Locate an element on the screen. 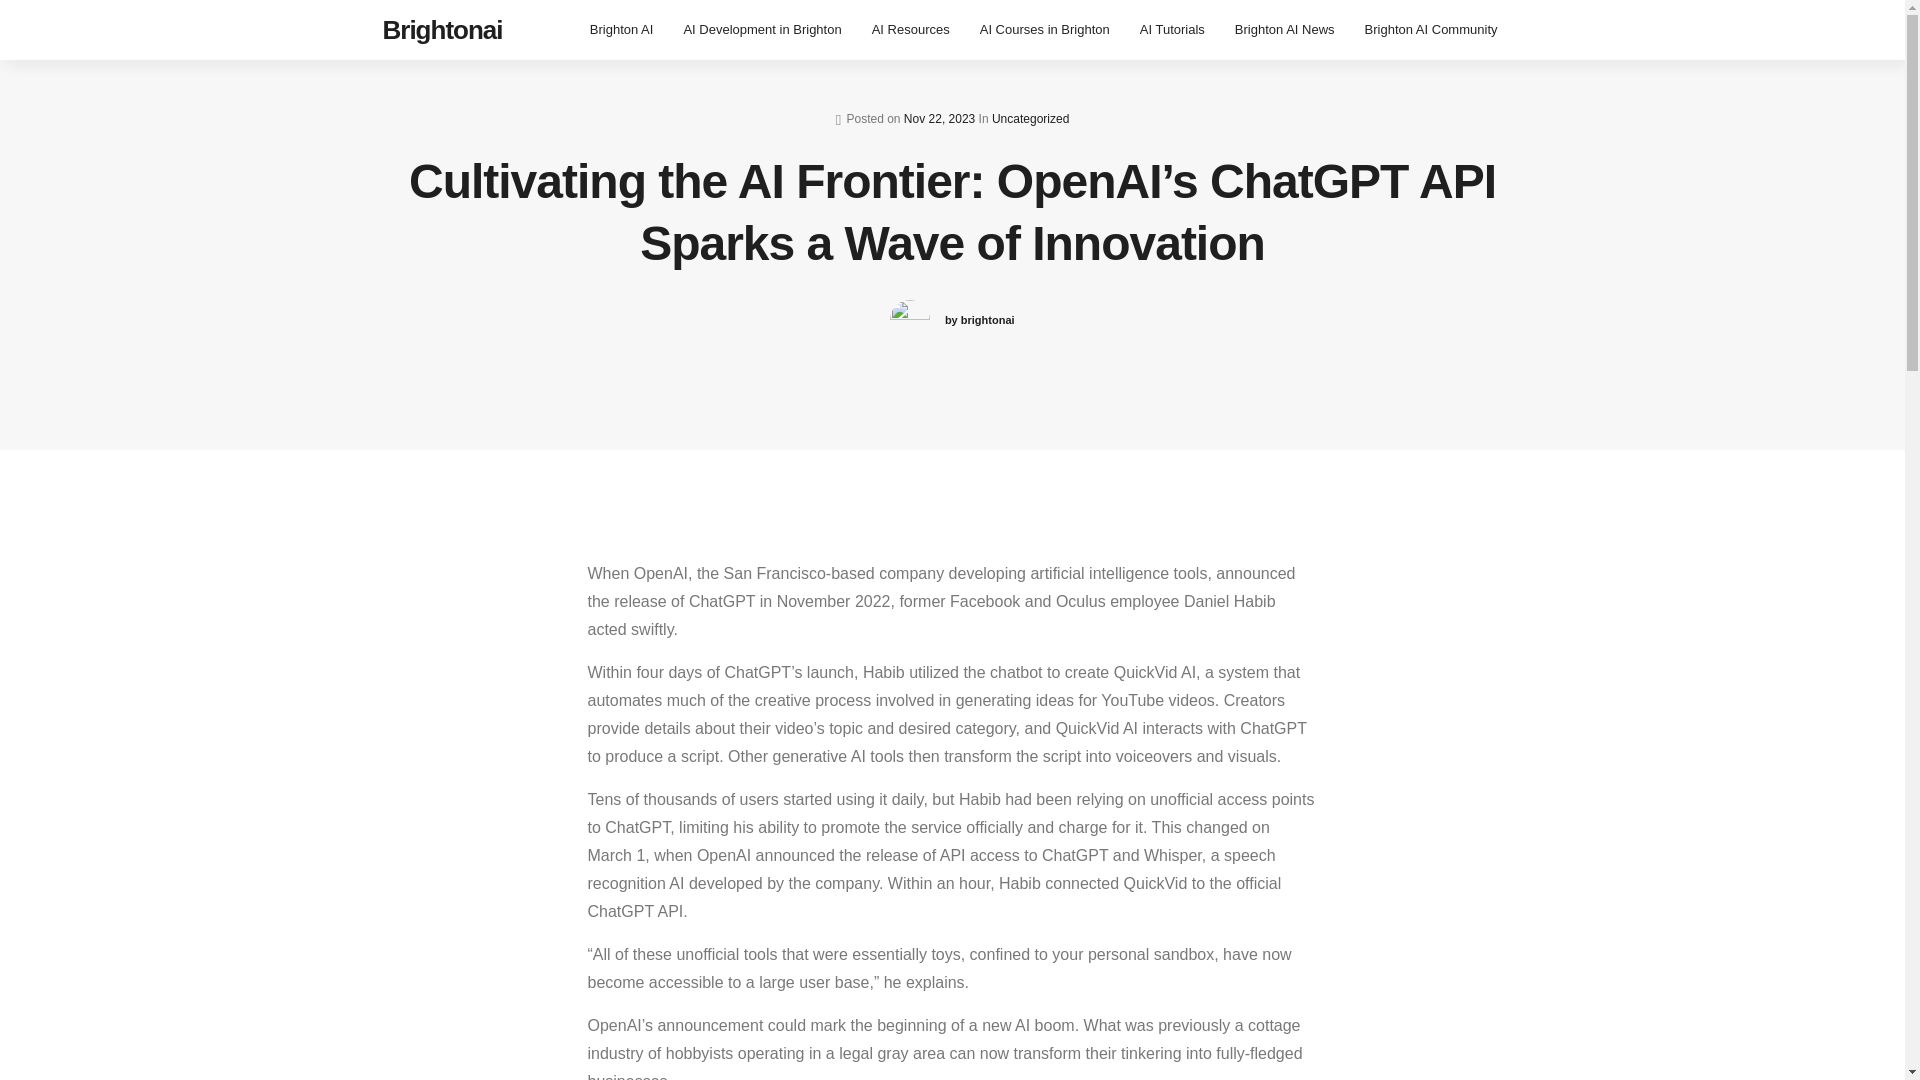 The image size is (1920, 1080). AI Development in Brighton is located at coordinates (762, 30).